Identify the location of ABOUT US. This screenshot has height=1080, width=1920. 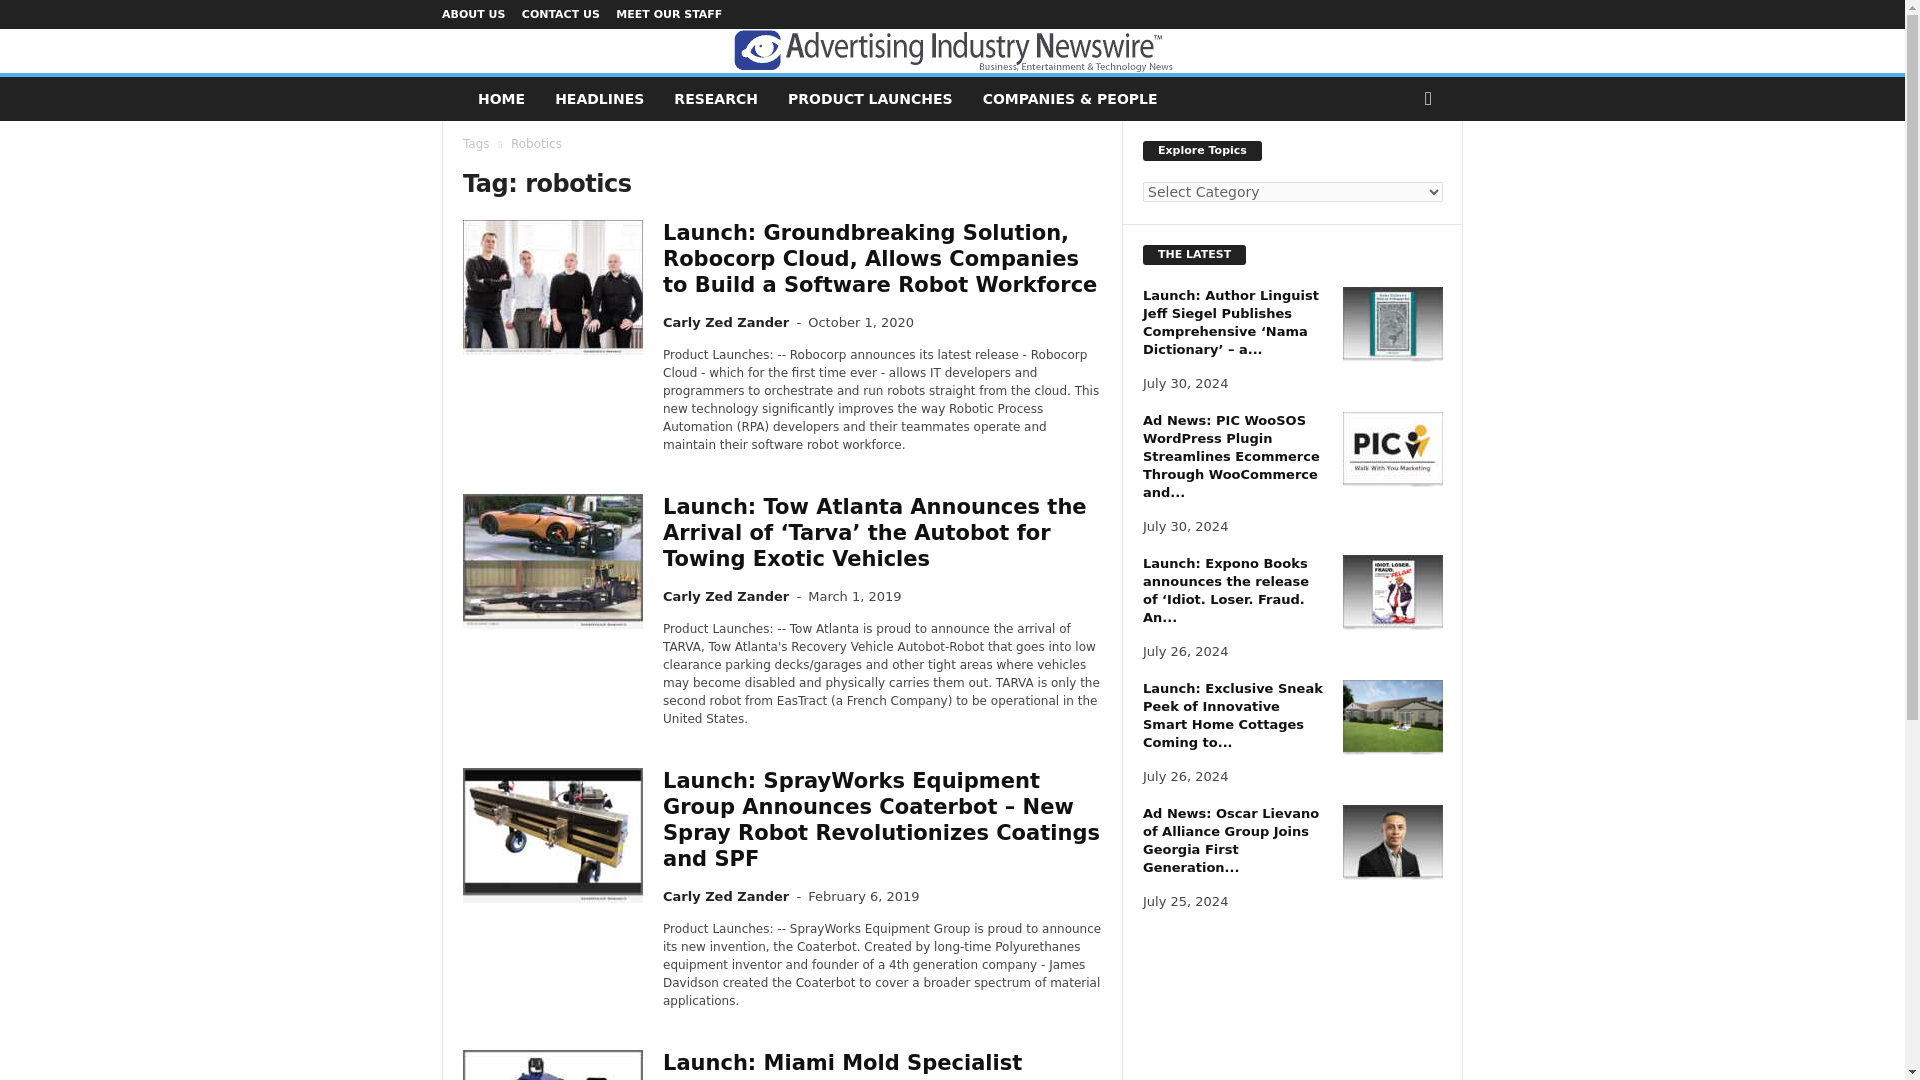
(472, 14).